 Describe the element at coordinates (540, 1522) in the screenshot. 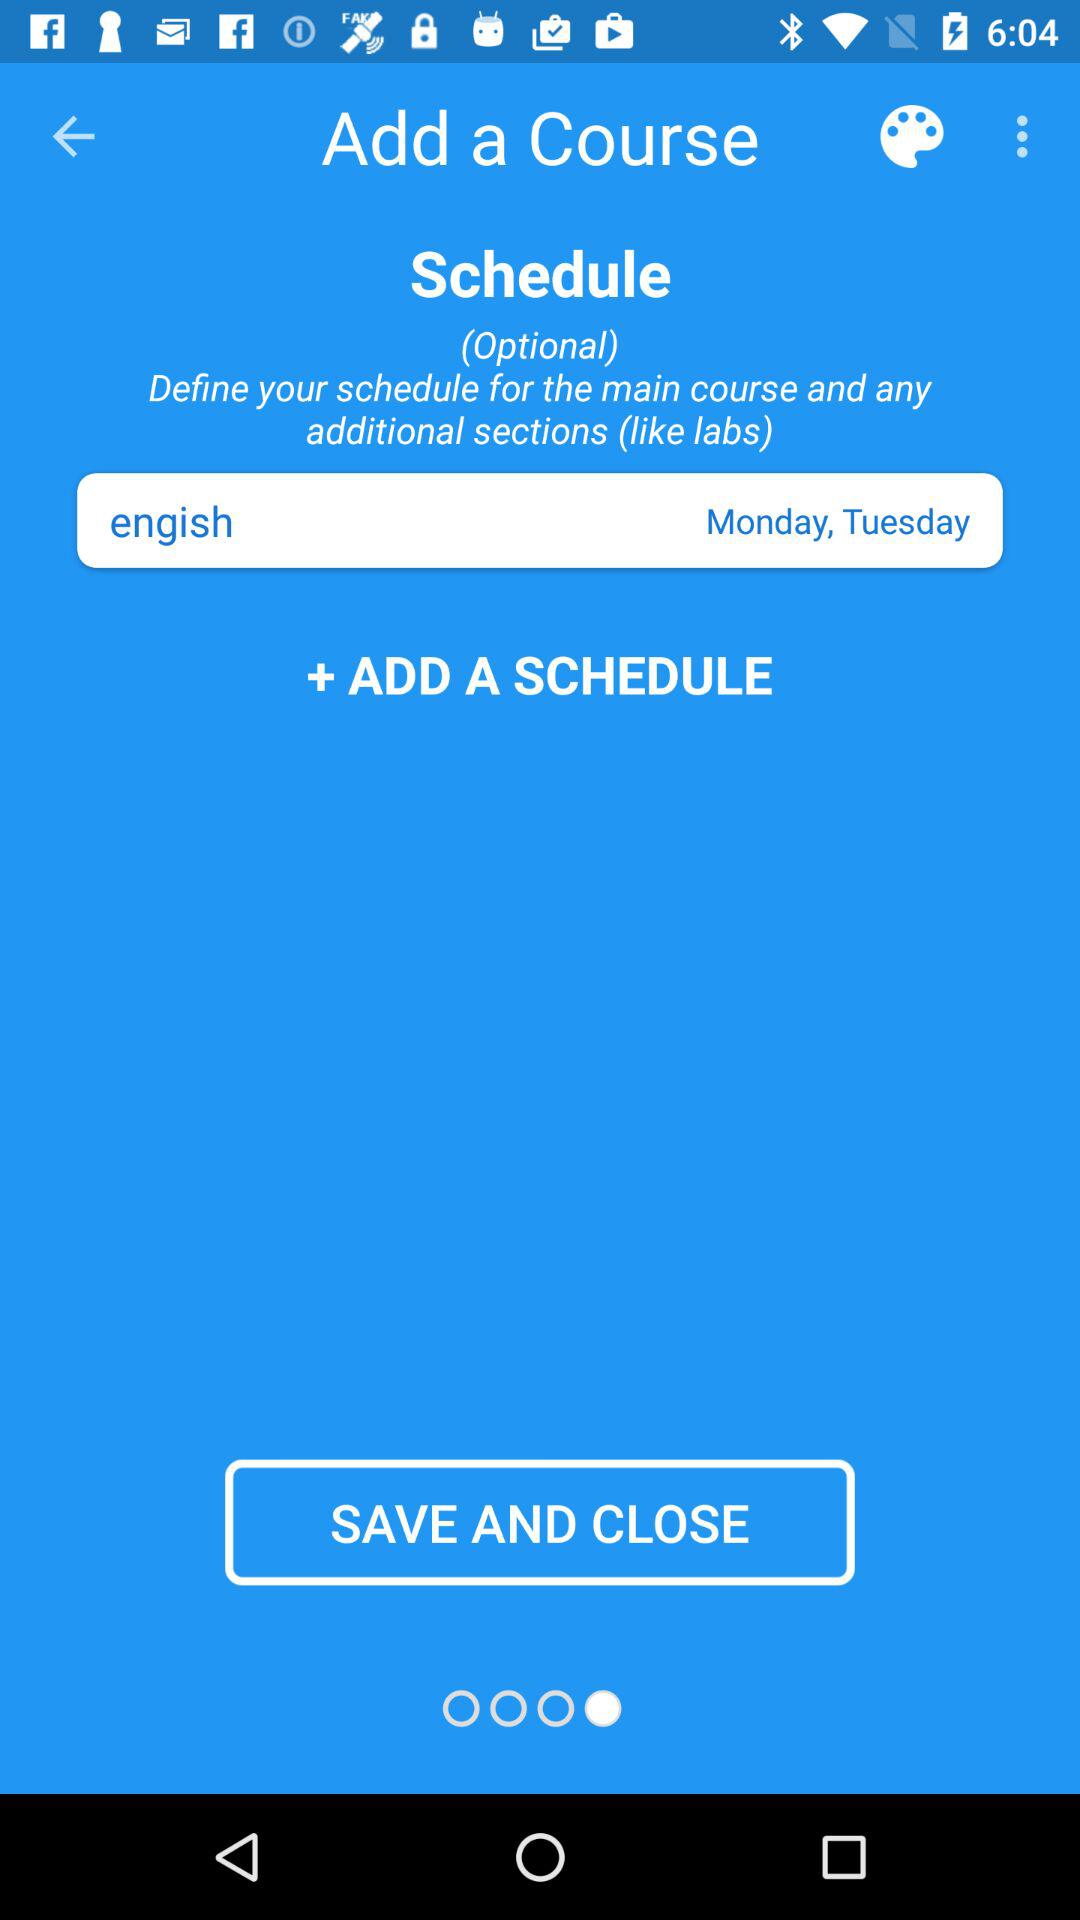

I see `press icon below the + add a schedule icon` at that location.